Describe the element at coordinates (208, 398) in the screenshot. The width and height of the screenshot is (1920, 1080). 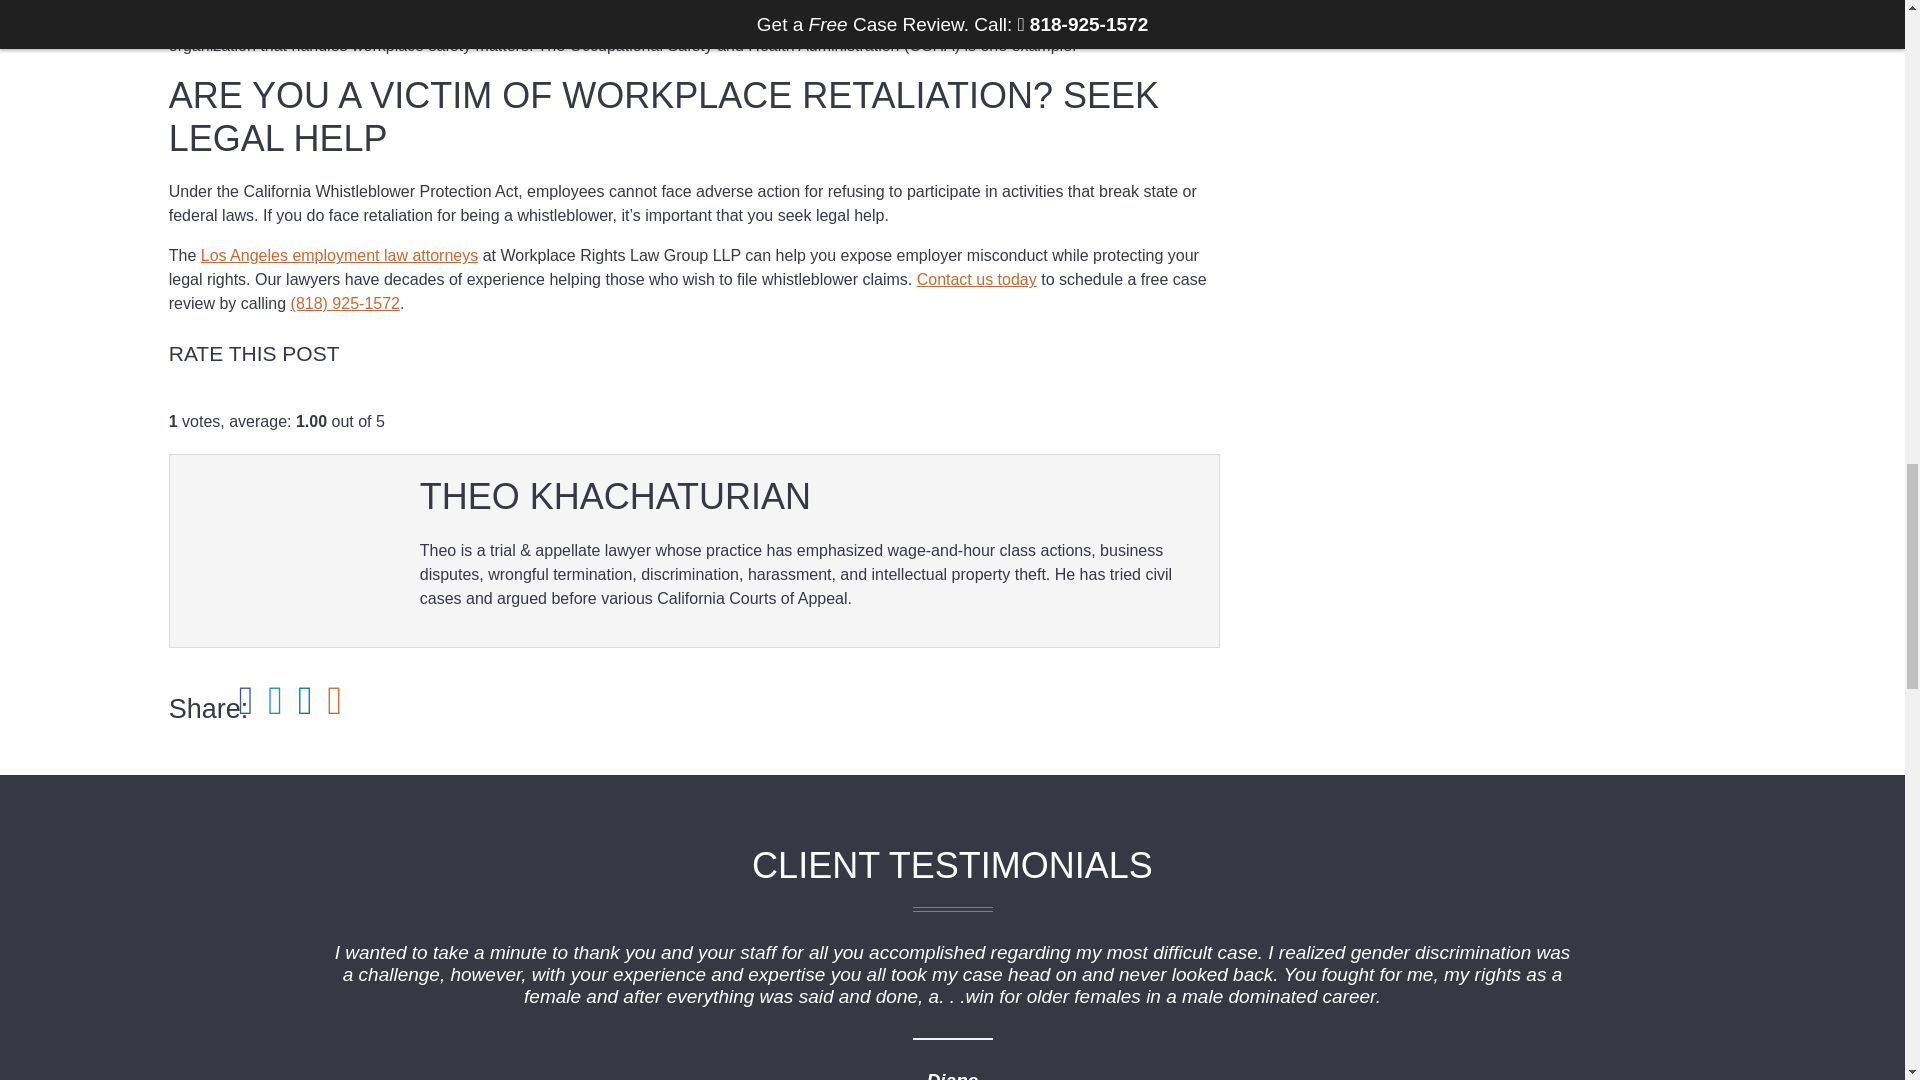
I see `3 Stars` at that location.